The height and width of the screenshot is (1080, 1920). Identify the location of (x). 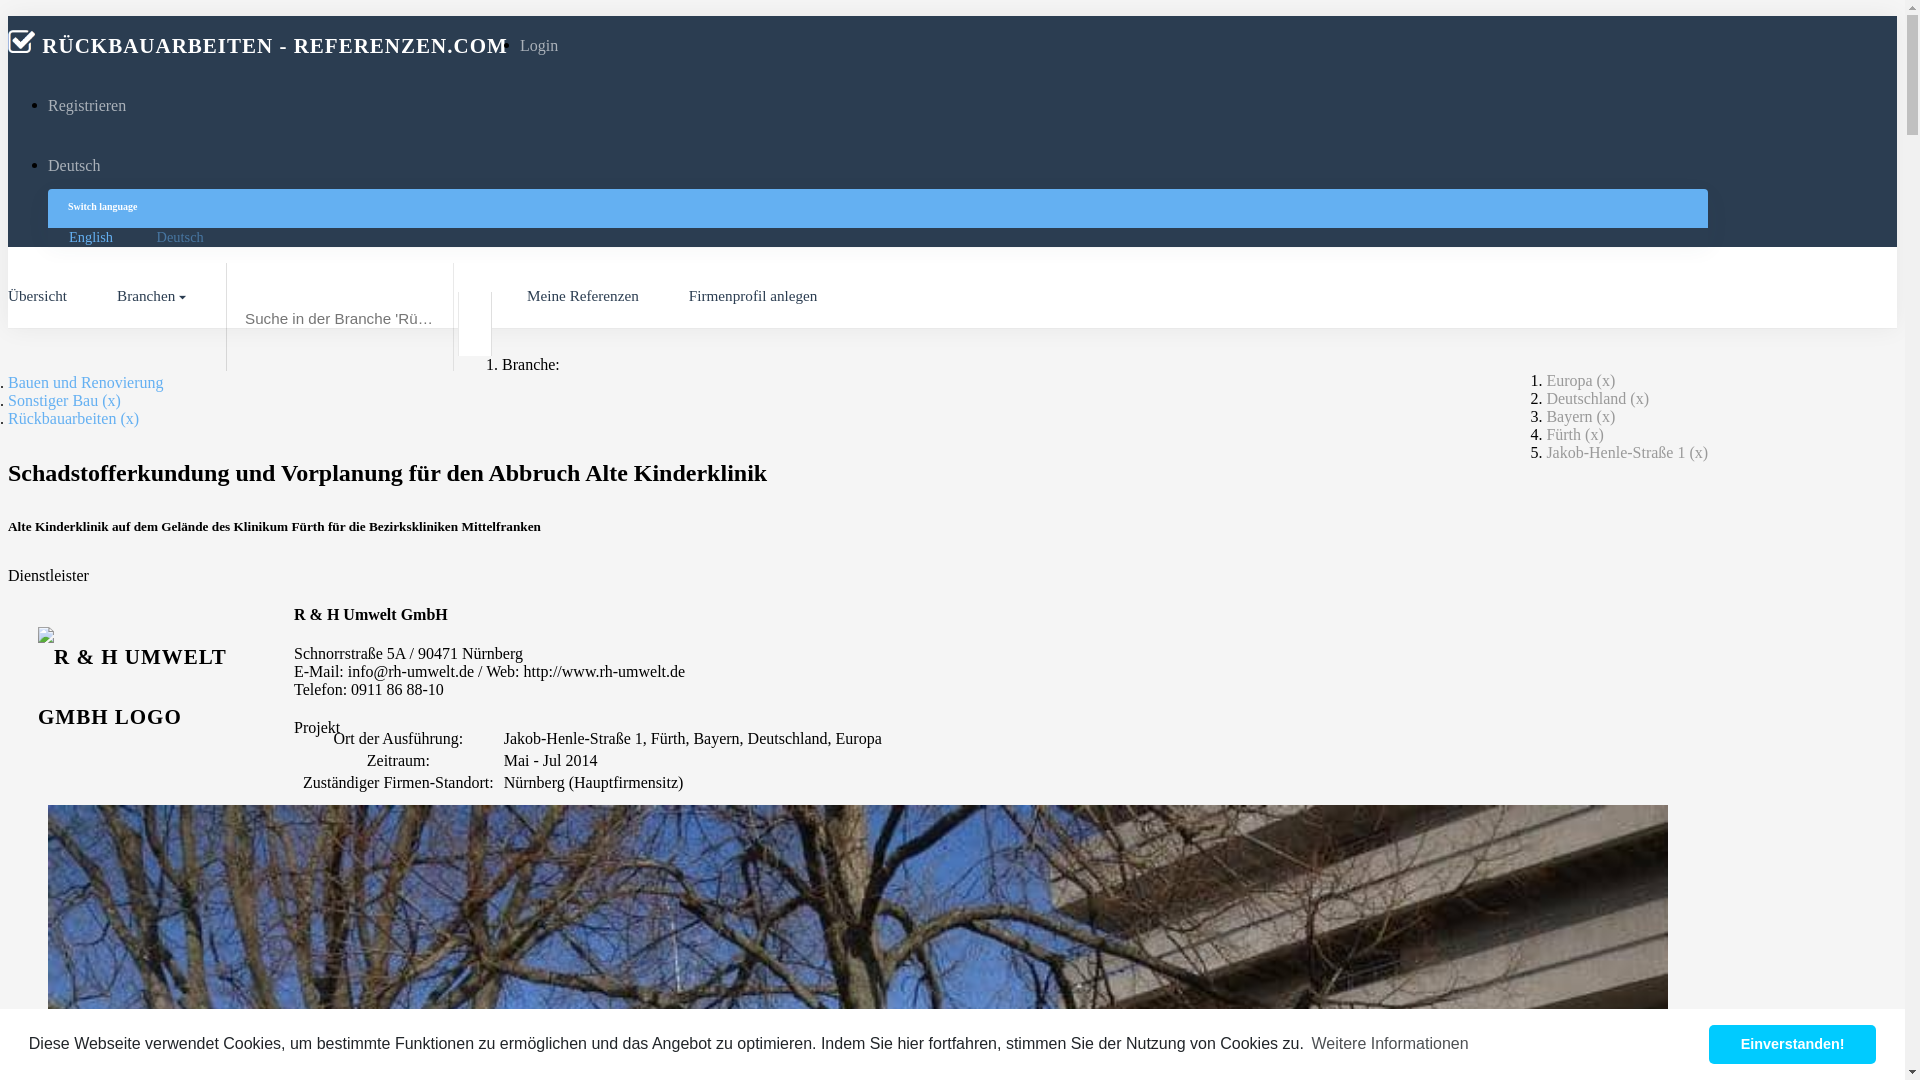
(1698, 452).